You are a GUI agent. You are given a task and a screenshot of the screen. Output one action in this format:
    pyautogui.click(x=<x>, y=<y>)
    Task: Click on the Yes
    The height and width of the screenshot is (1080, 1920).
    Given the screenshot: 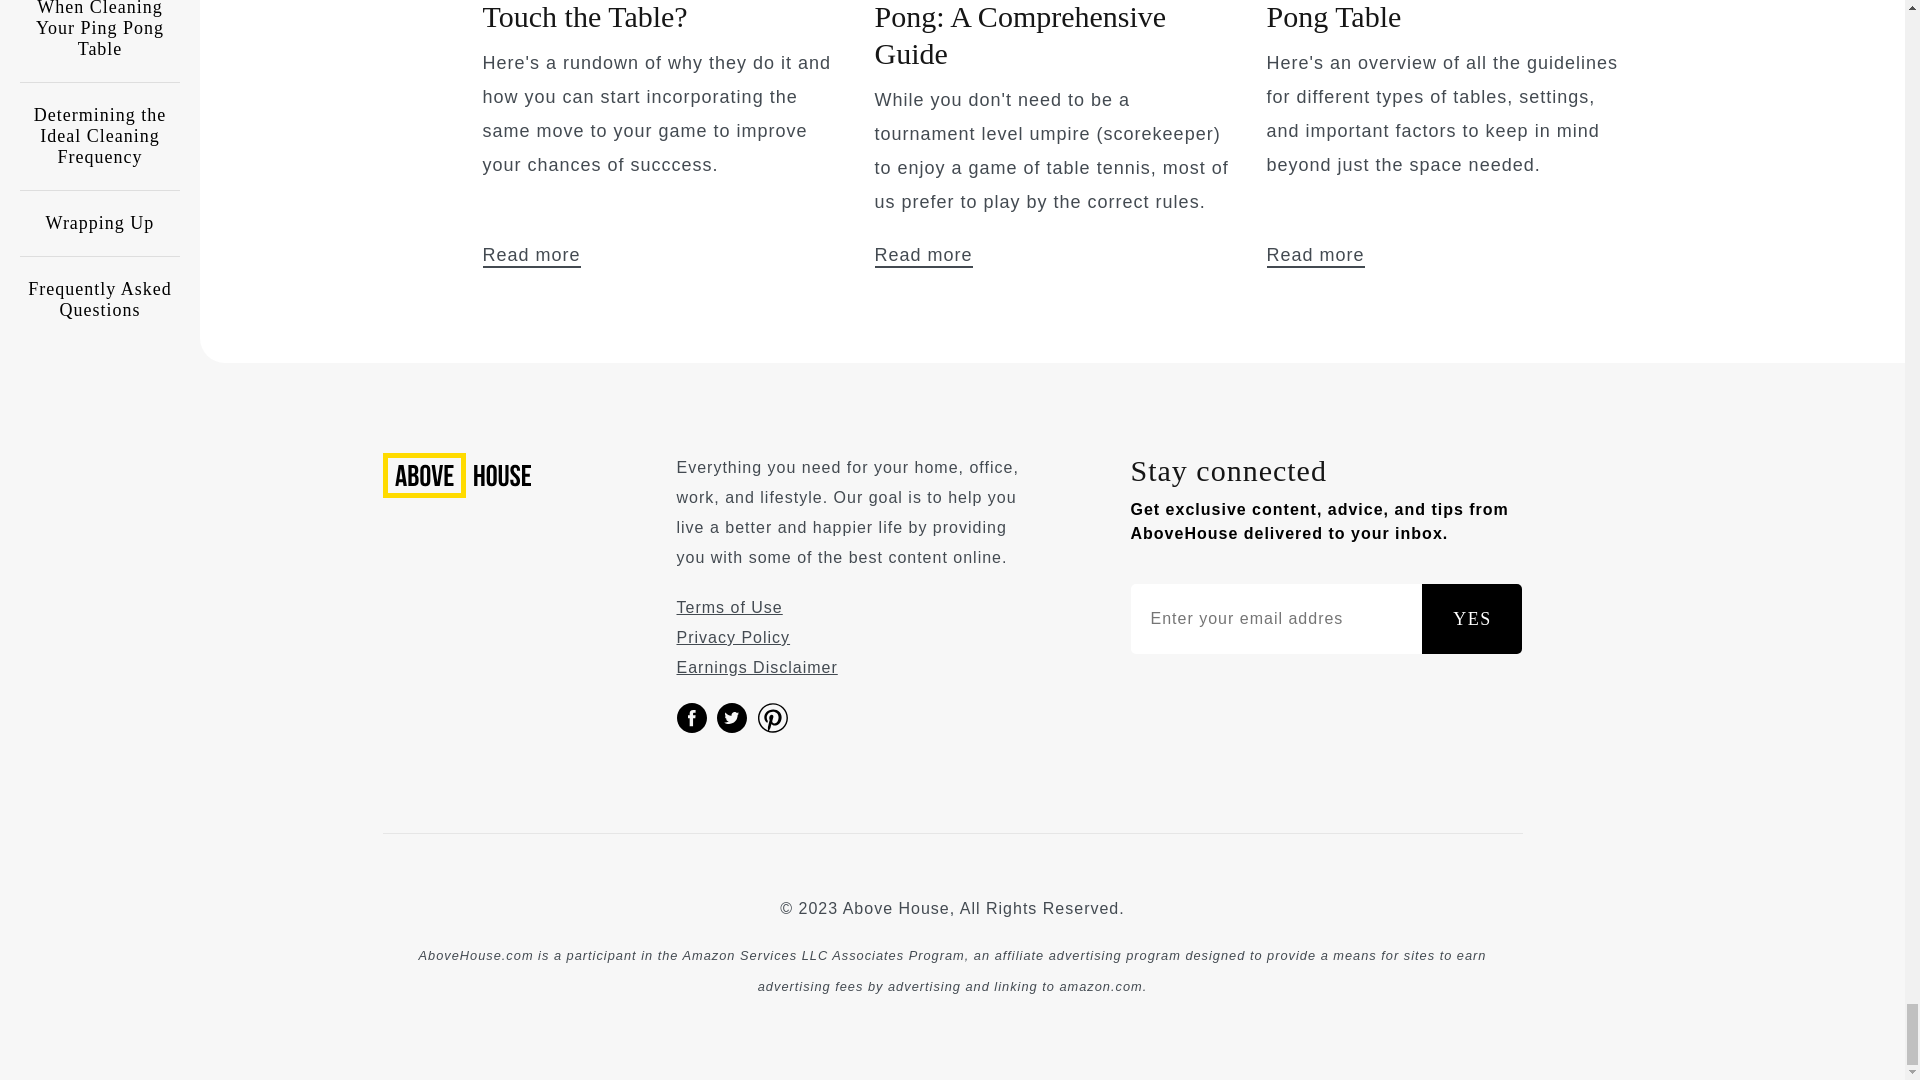 What is the action you would take?
    pyautogui.click(x=1472, y=619)
    